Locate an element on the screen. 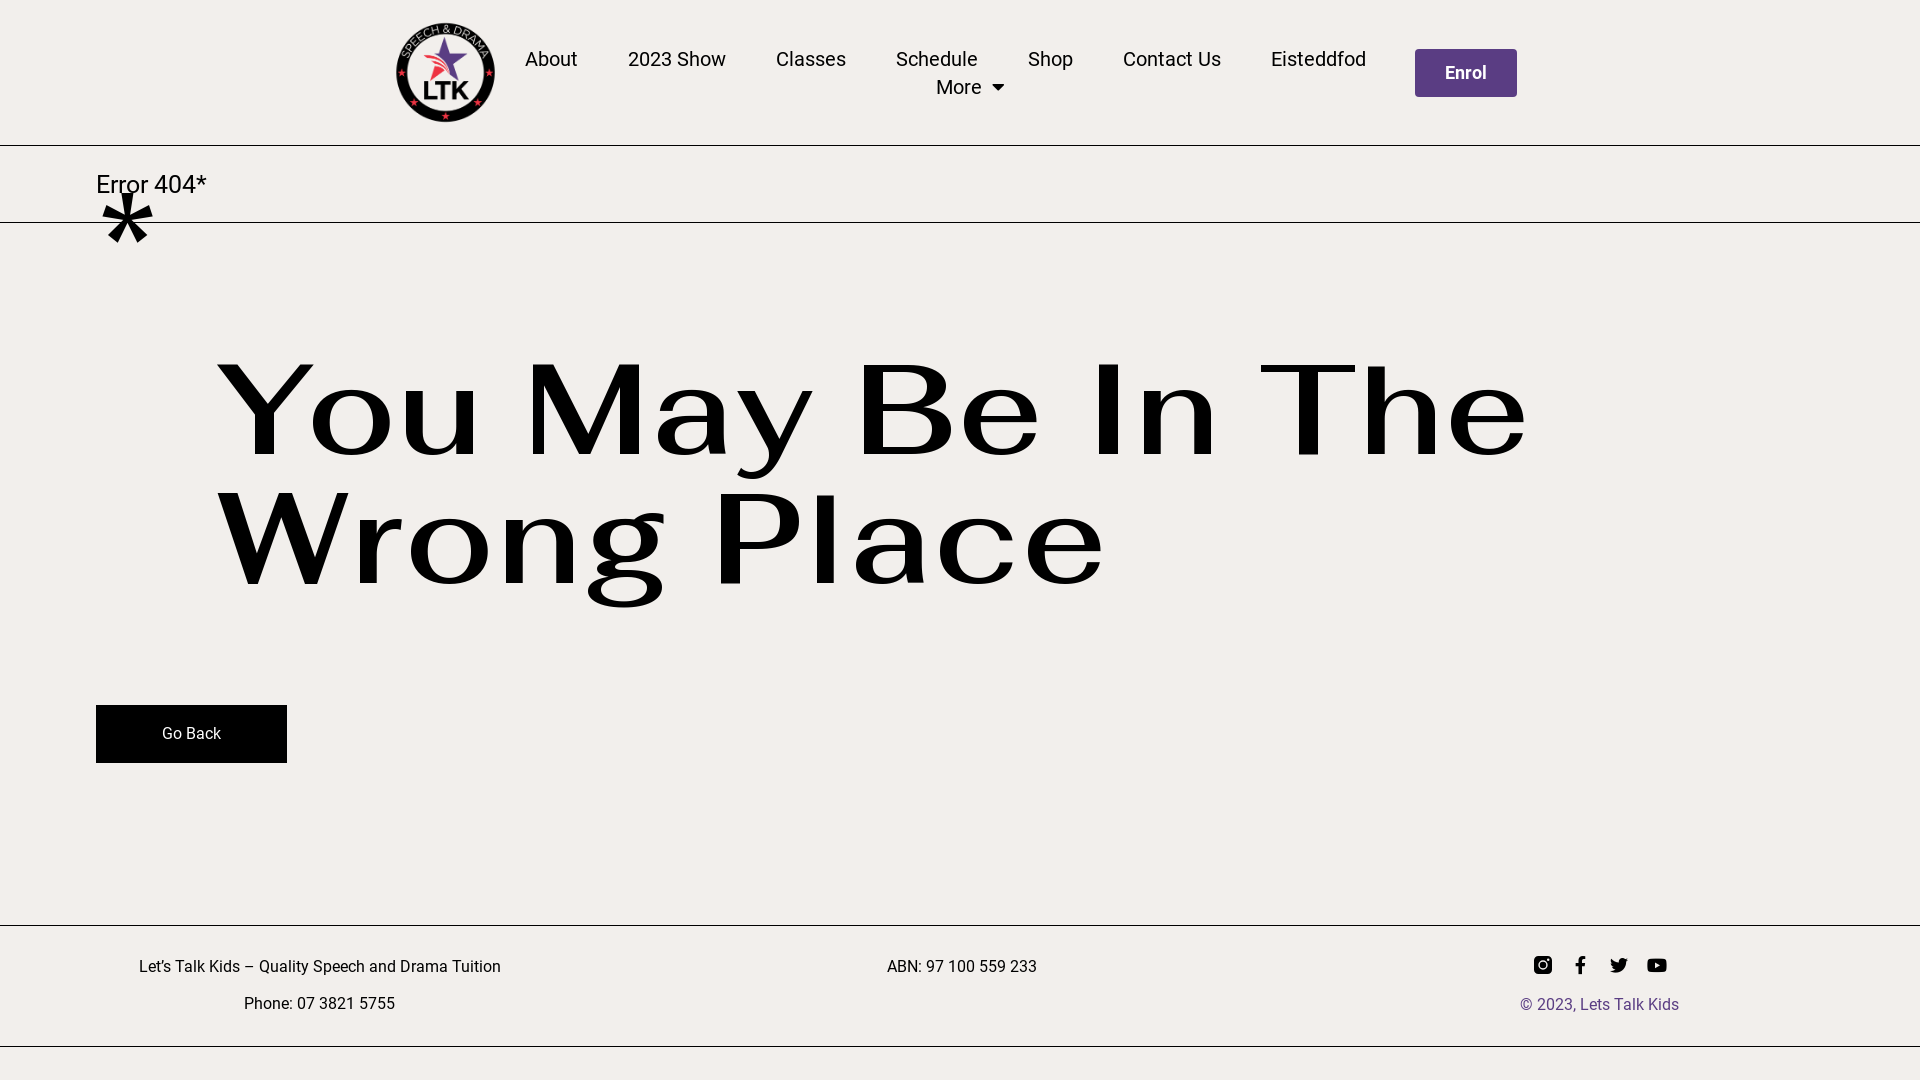 The height and width of the screenshot is (1080, 1920). Shop is located at coordinates (1050, 59).